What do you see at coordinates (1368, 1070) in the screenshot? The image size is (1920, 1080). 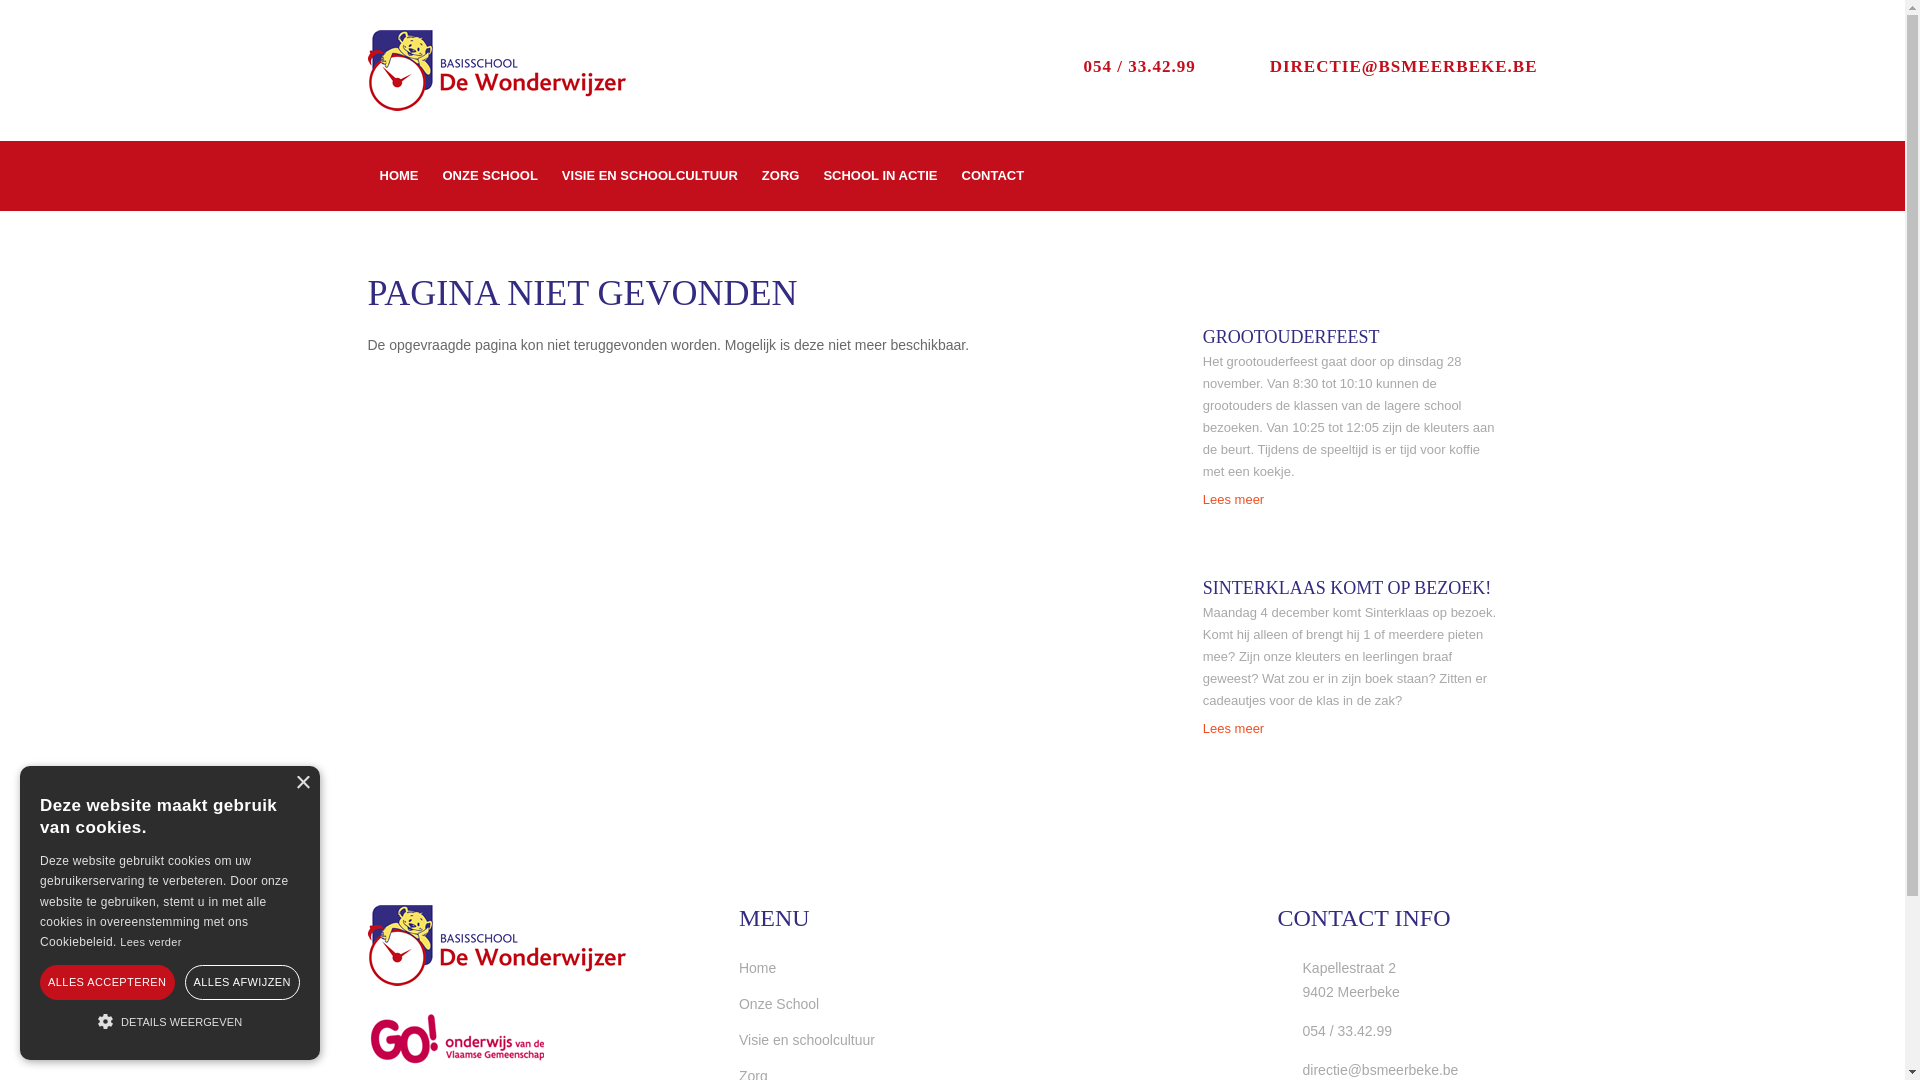 I see `directie@bsmeerbeke.be` at bounding box center [1368, 1070].